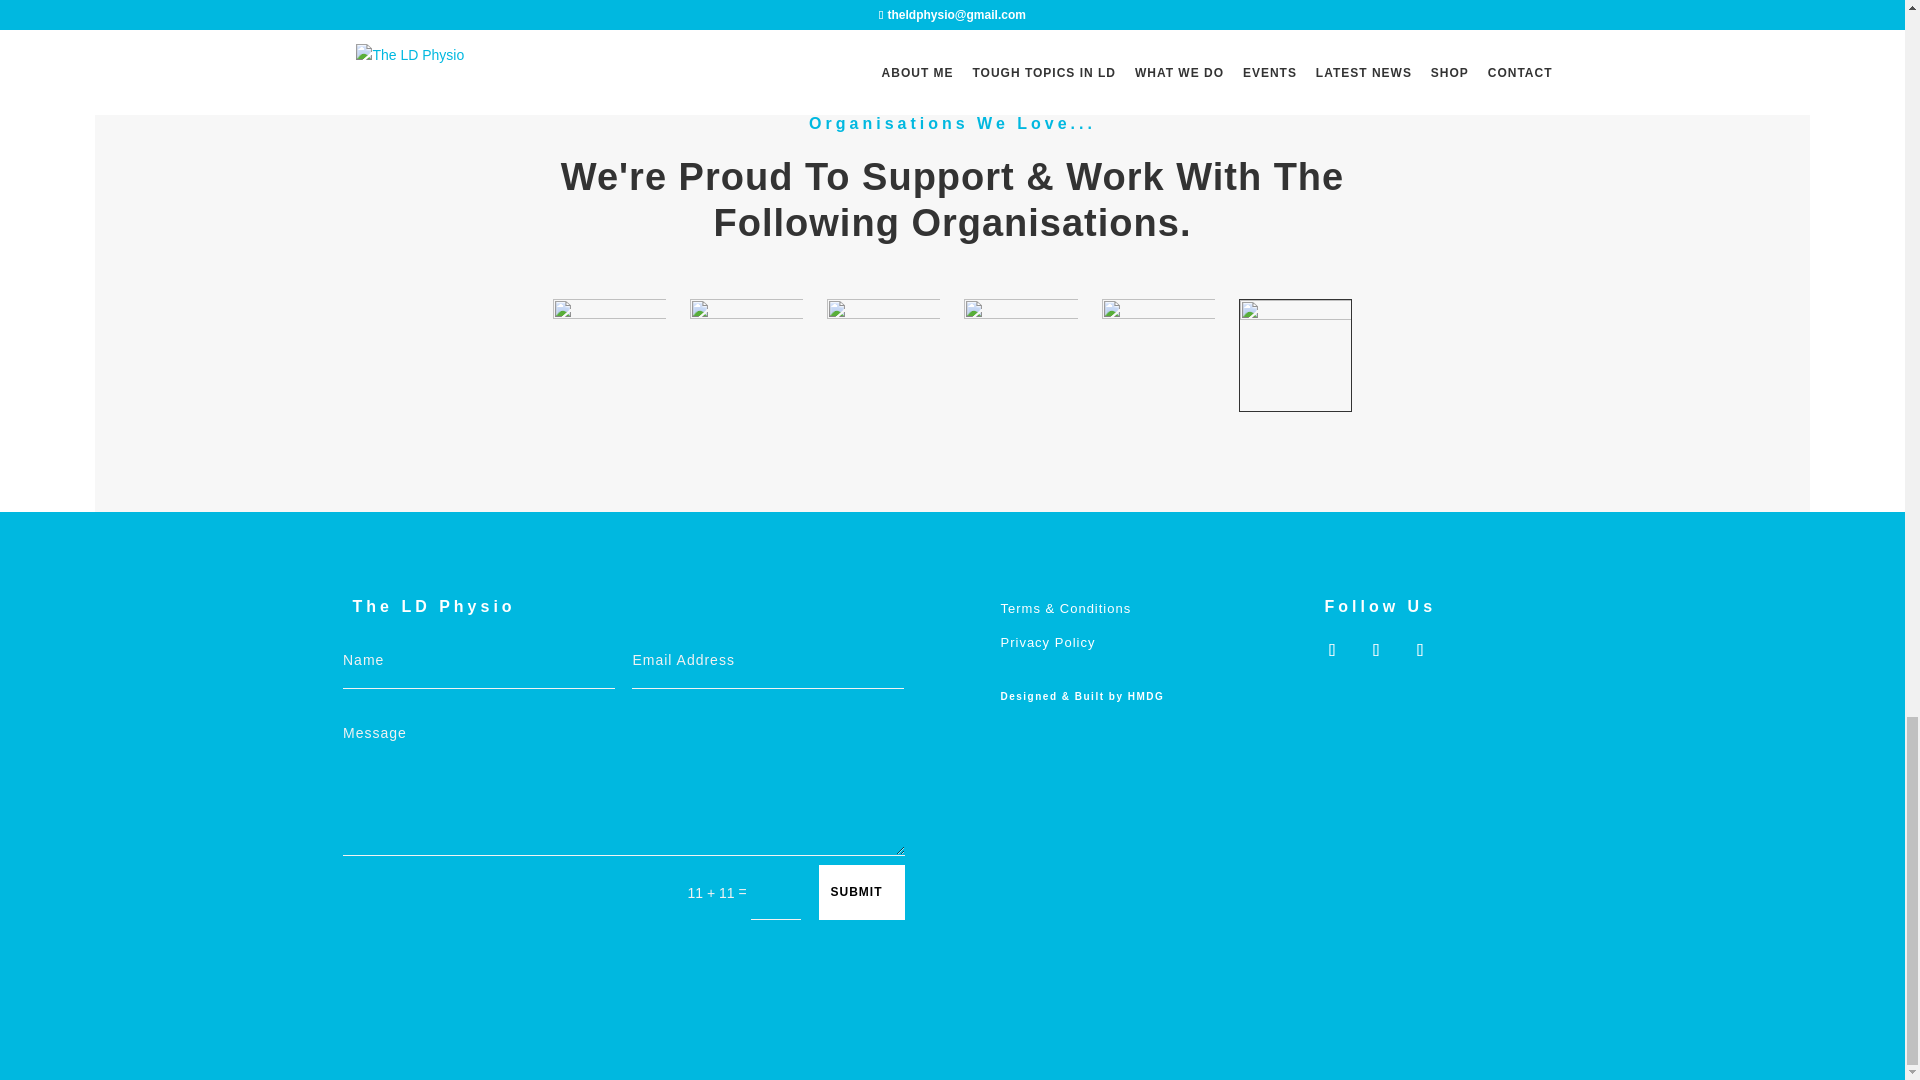  What do you see at coordinates (884, 355) in the screenshot?
I see `shallam` at bounding box center [884, 355].